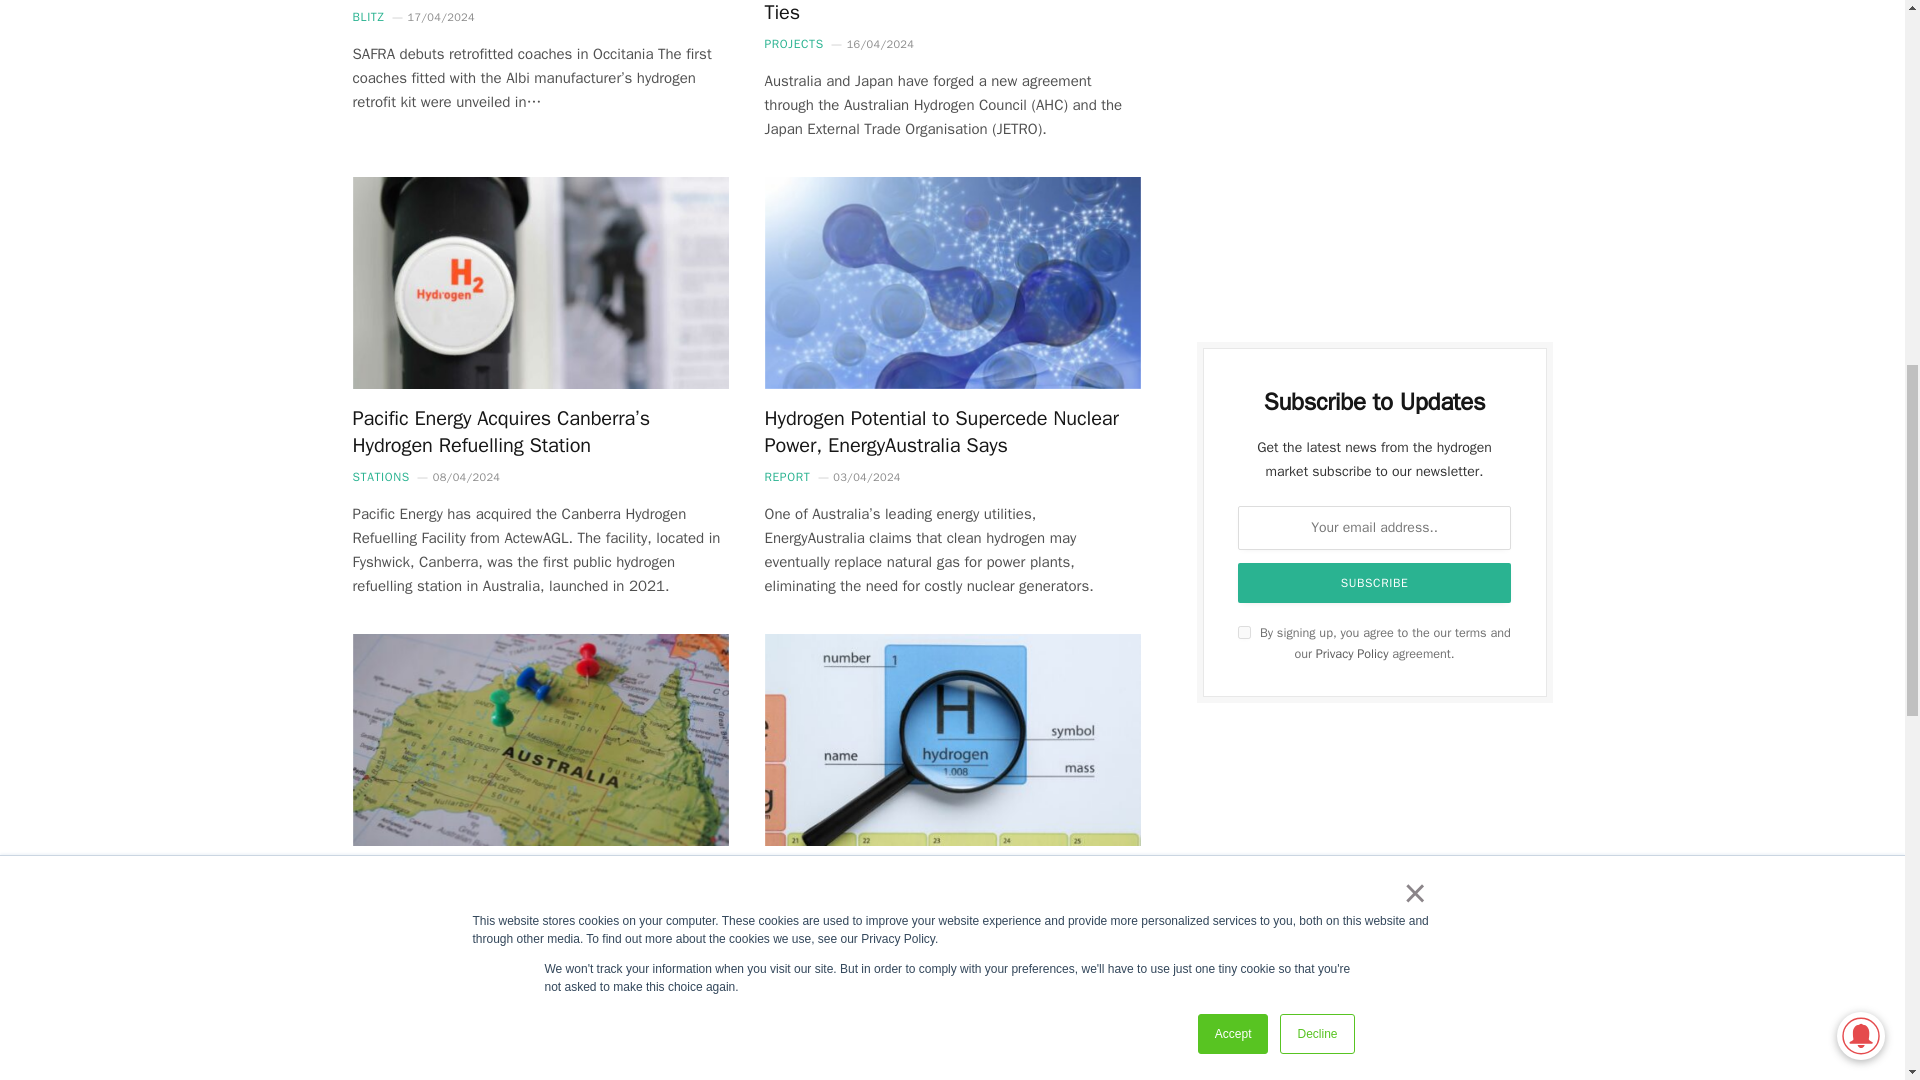 This screenshot has width=1920, height=1080. What do you see at coordinates (1375, 582) in the screenshot?
I see `Subscribe` at bounding box center [1375, 582].